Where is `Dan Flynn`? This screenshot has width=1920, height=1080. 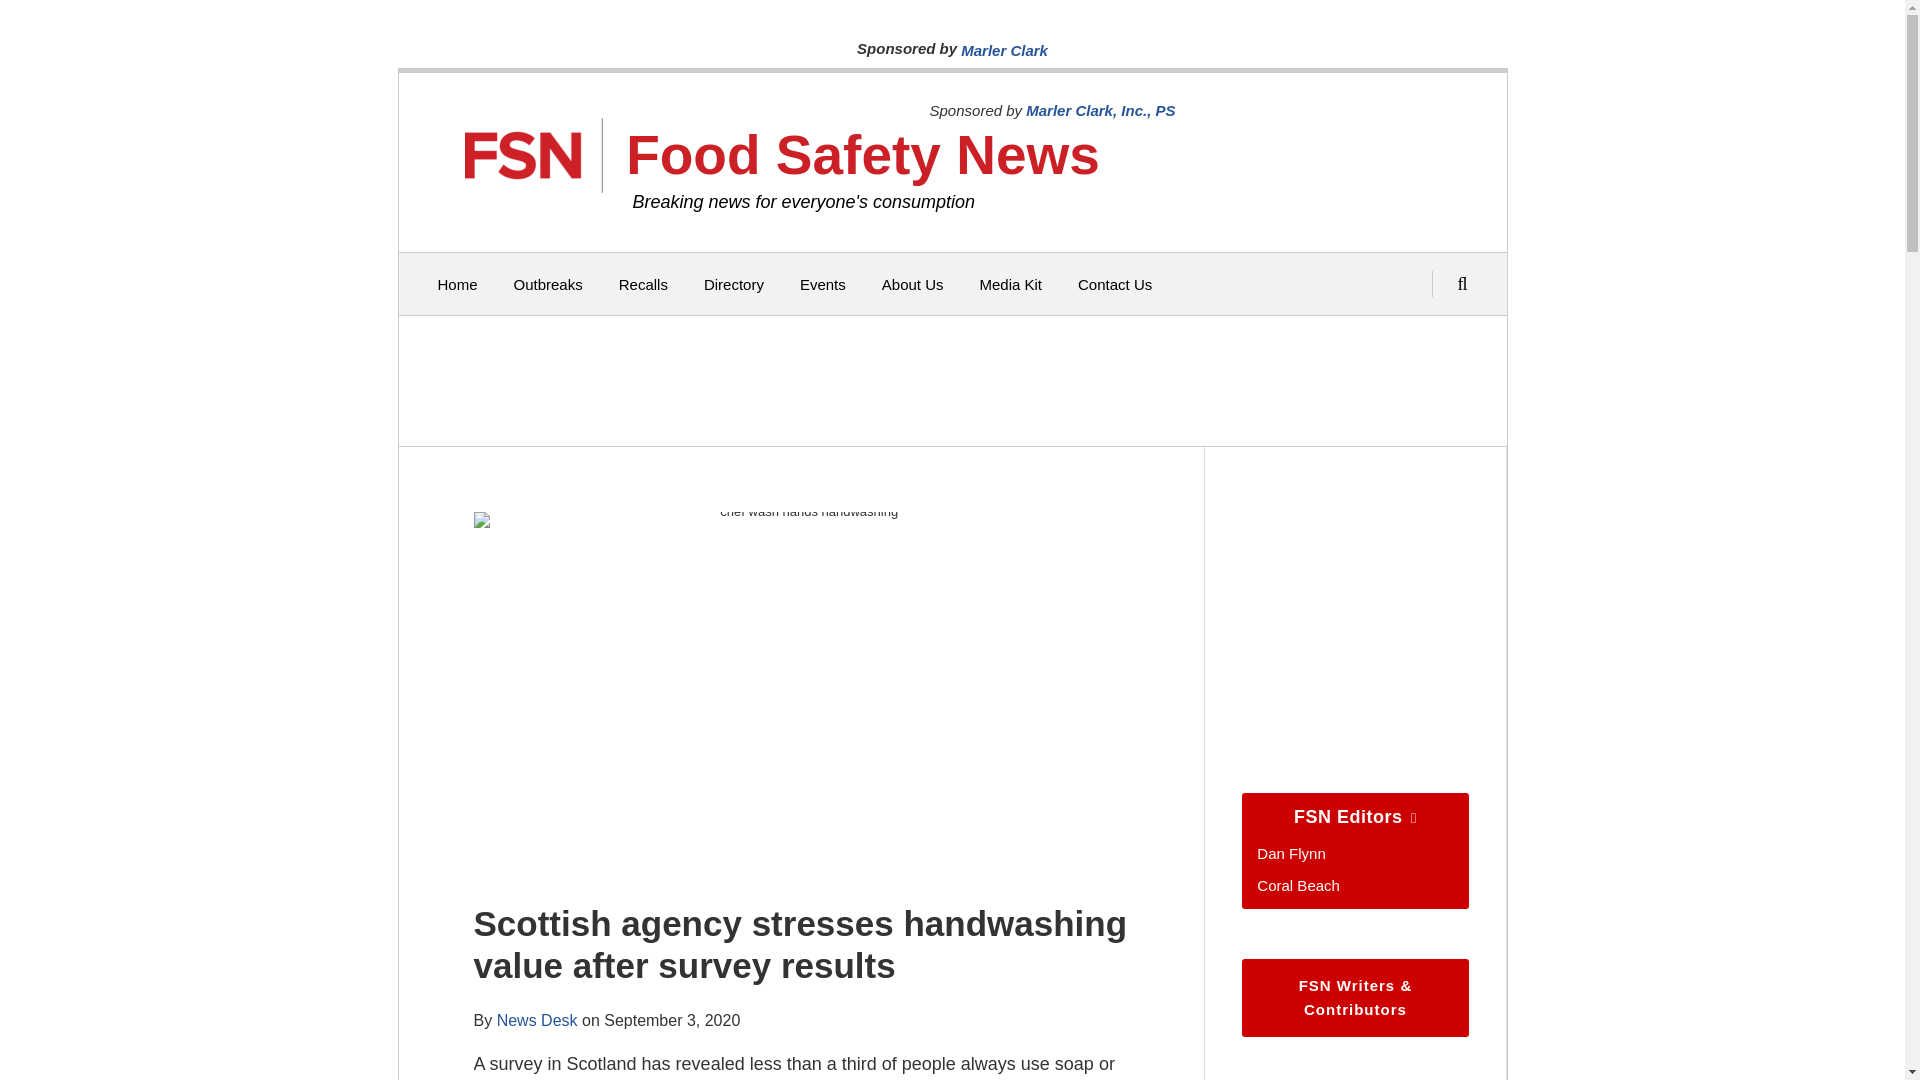
Dan Flynn is located at coordinates (1290, 852).